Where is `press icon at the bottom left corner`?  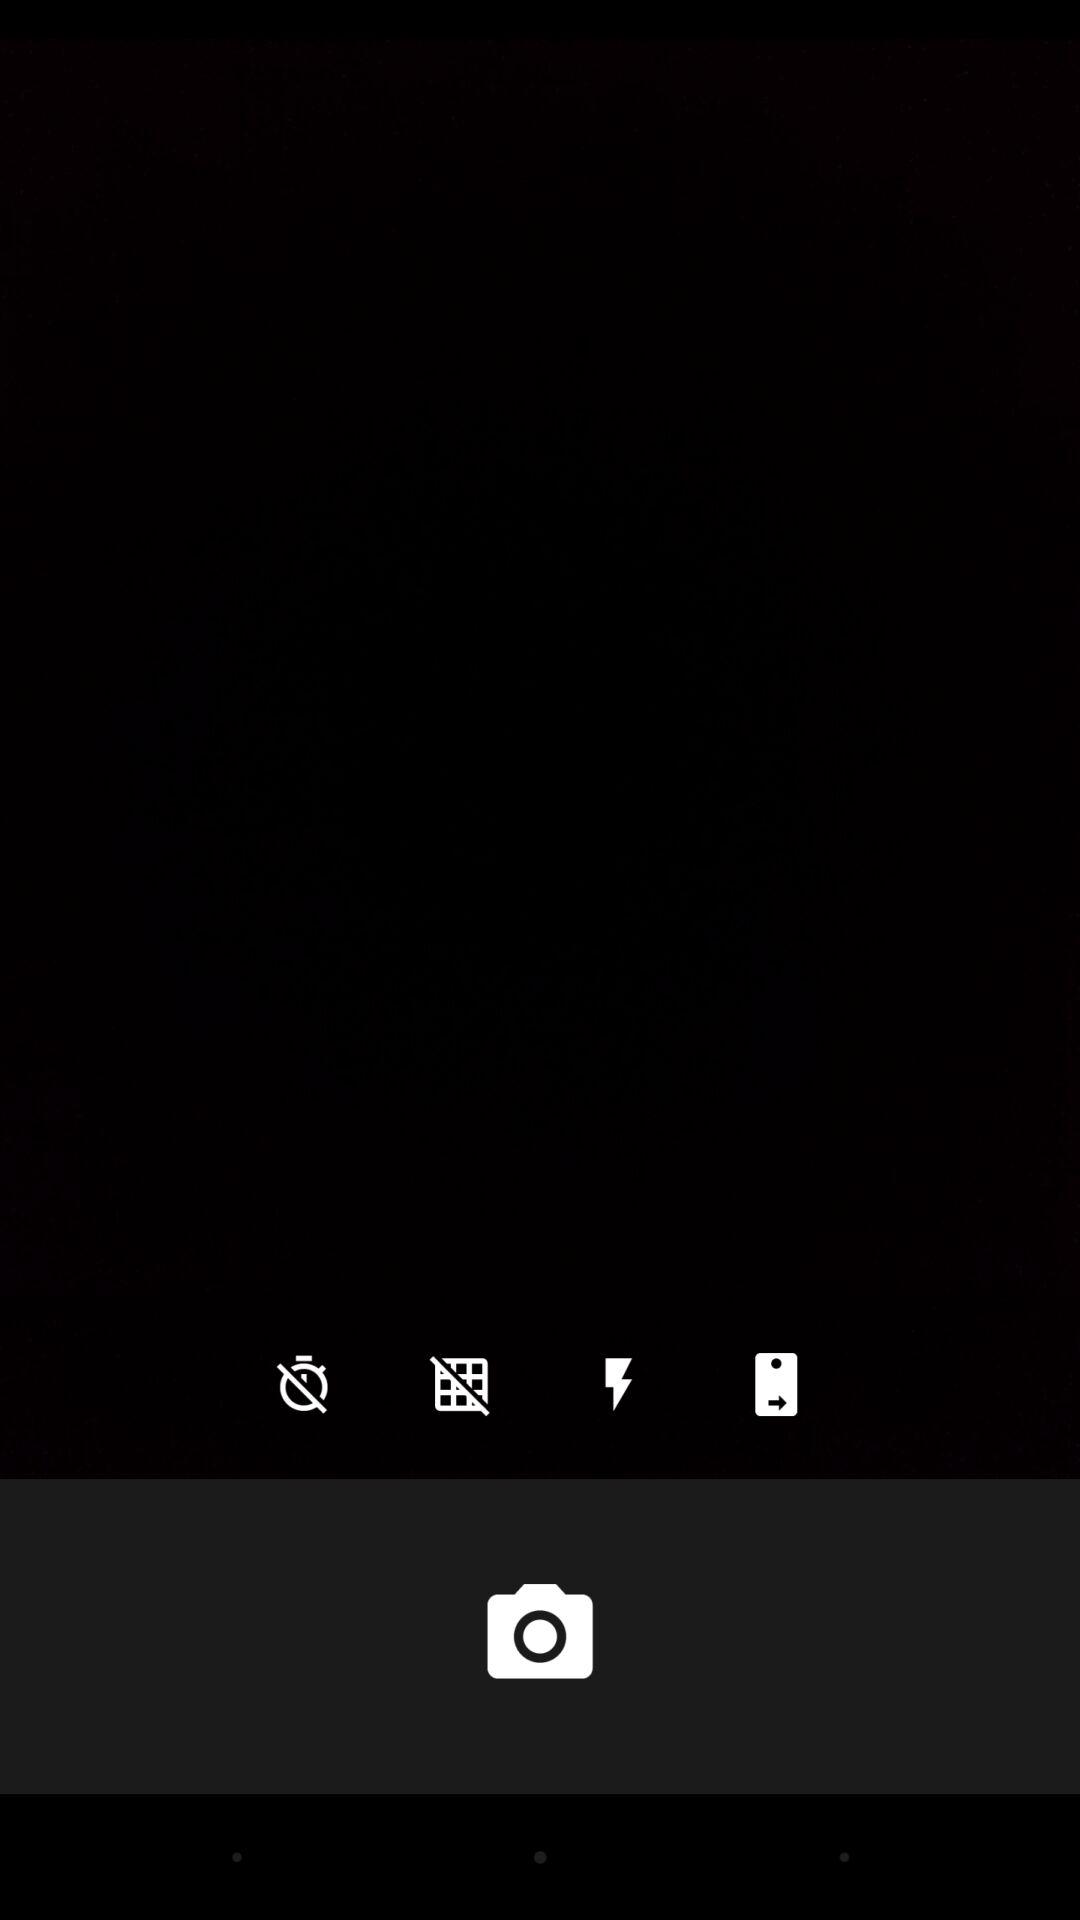 press icon at the bottom left corner is located at coordinates (303, 1384).